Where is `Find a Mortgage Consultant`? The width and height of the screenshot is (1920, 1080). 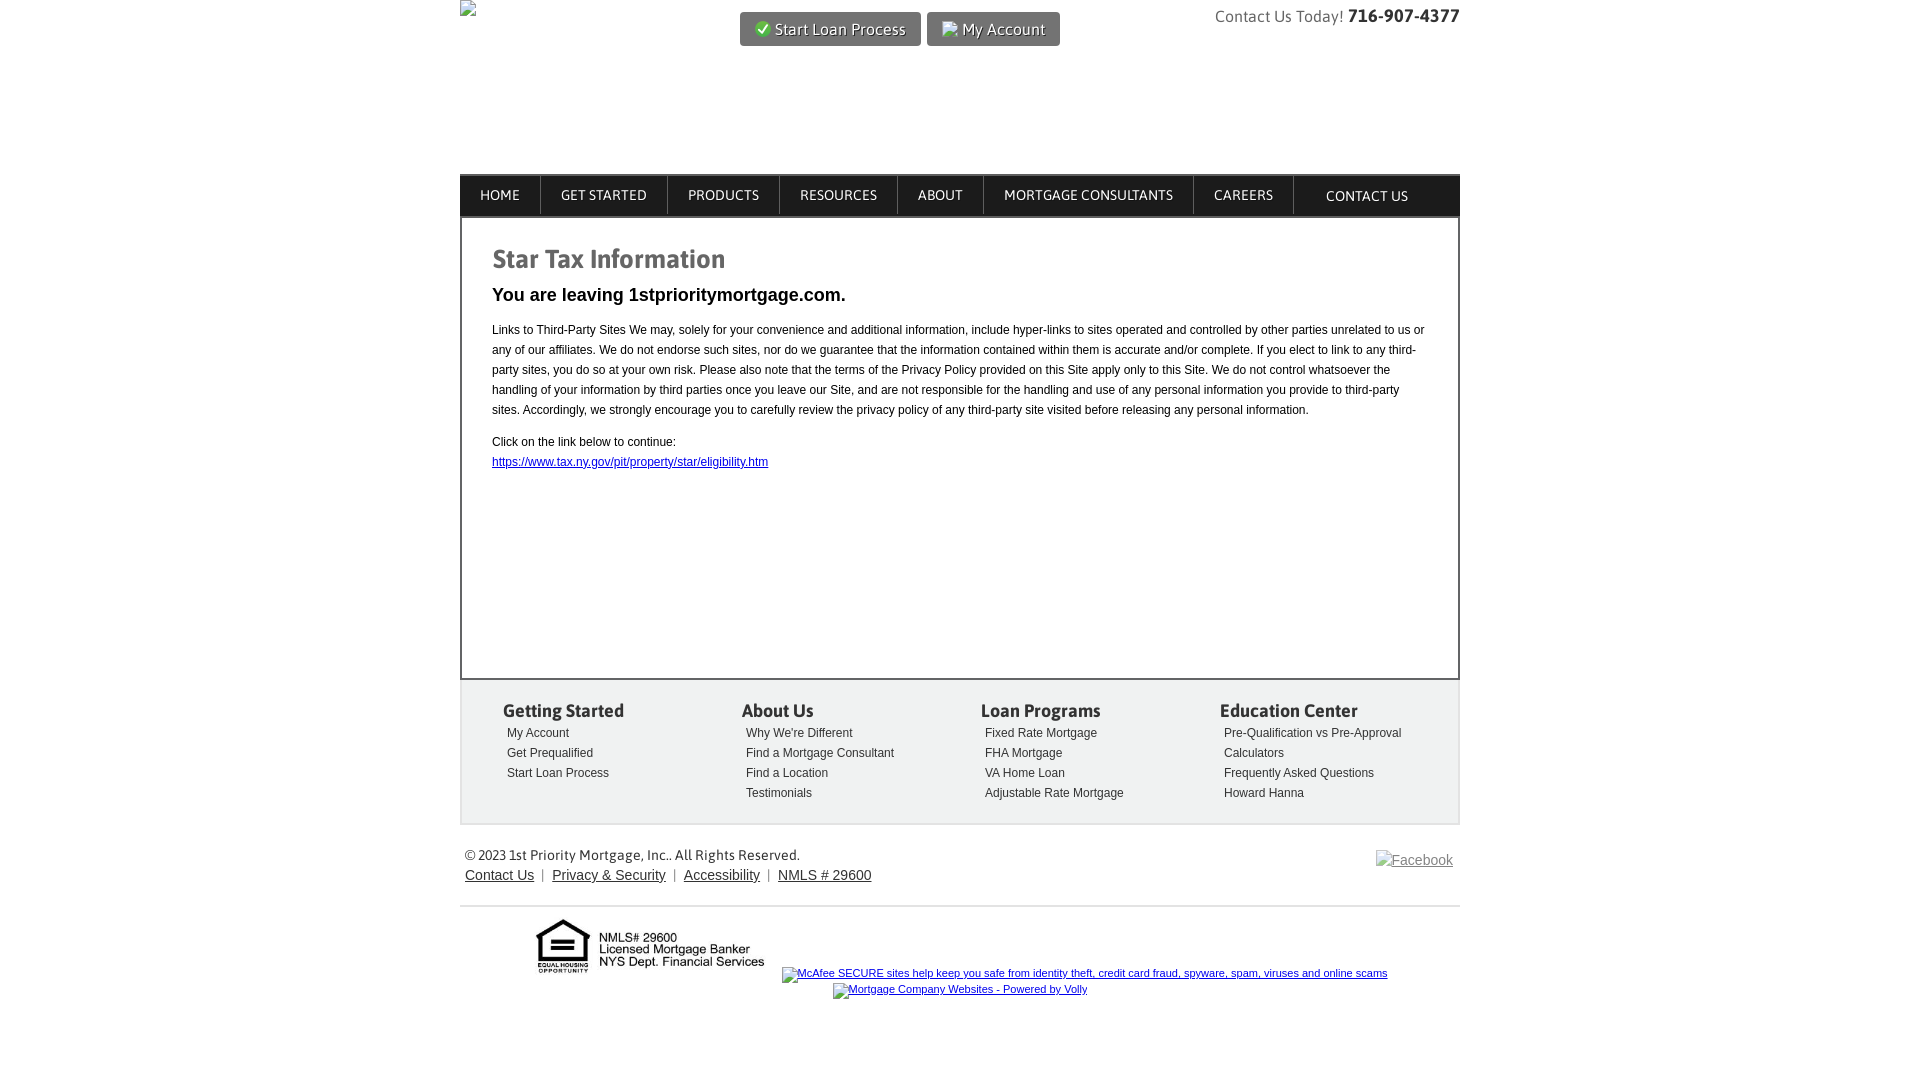
Find a Mortgage Consultant is located at coordinates (818, 753).